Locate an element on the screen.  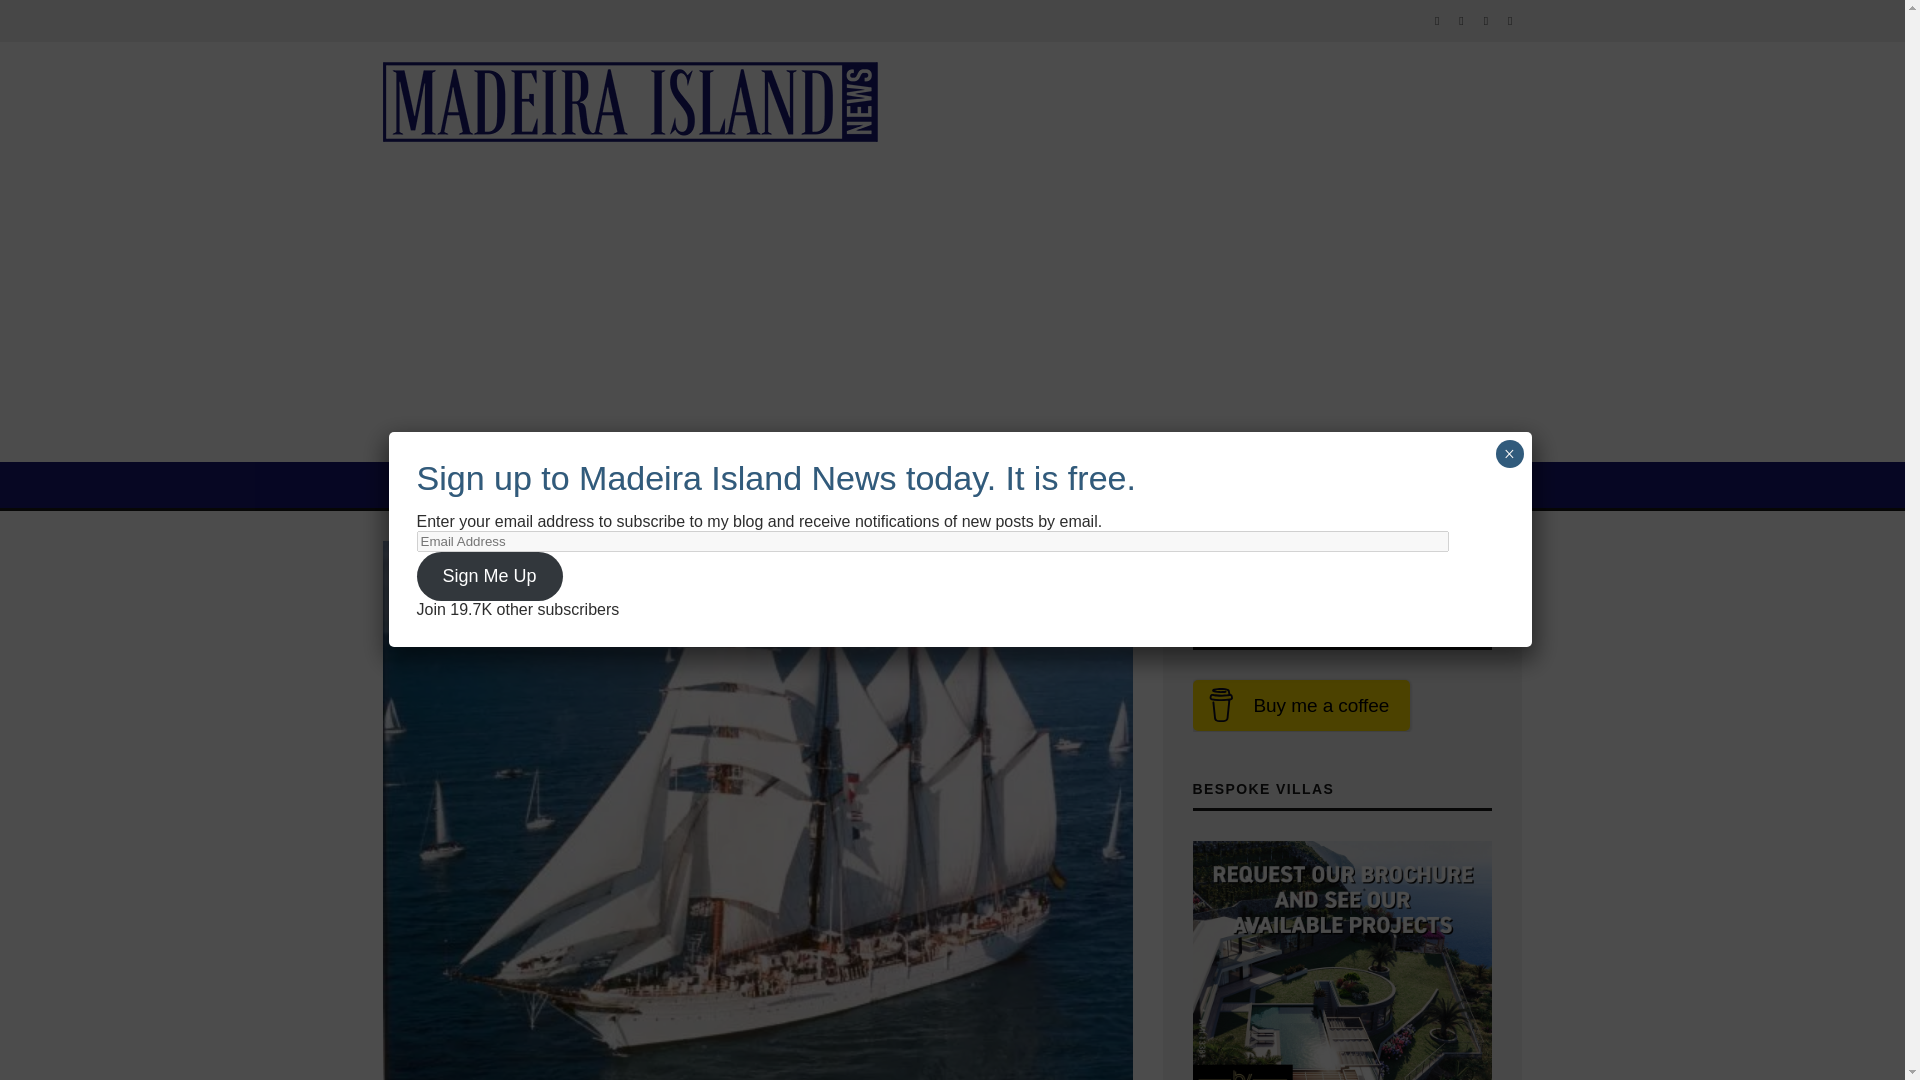
PARTNERS is located at coordinates (1044, 484).